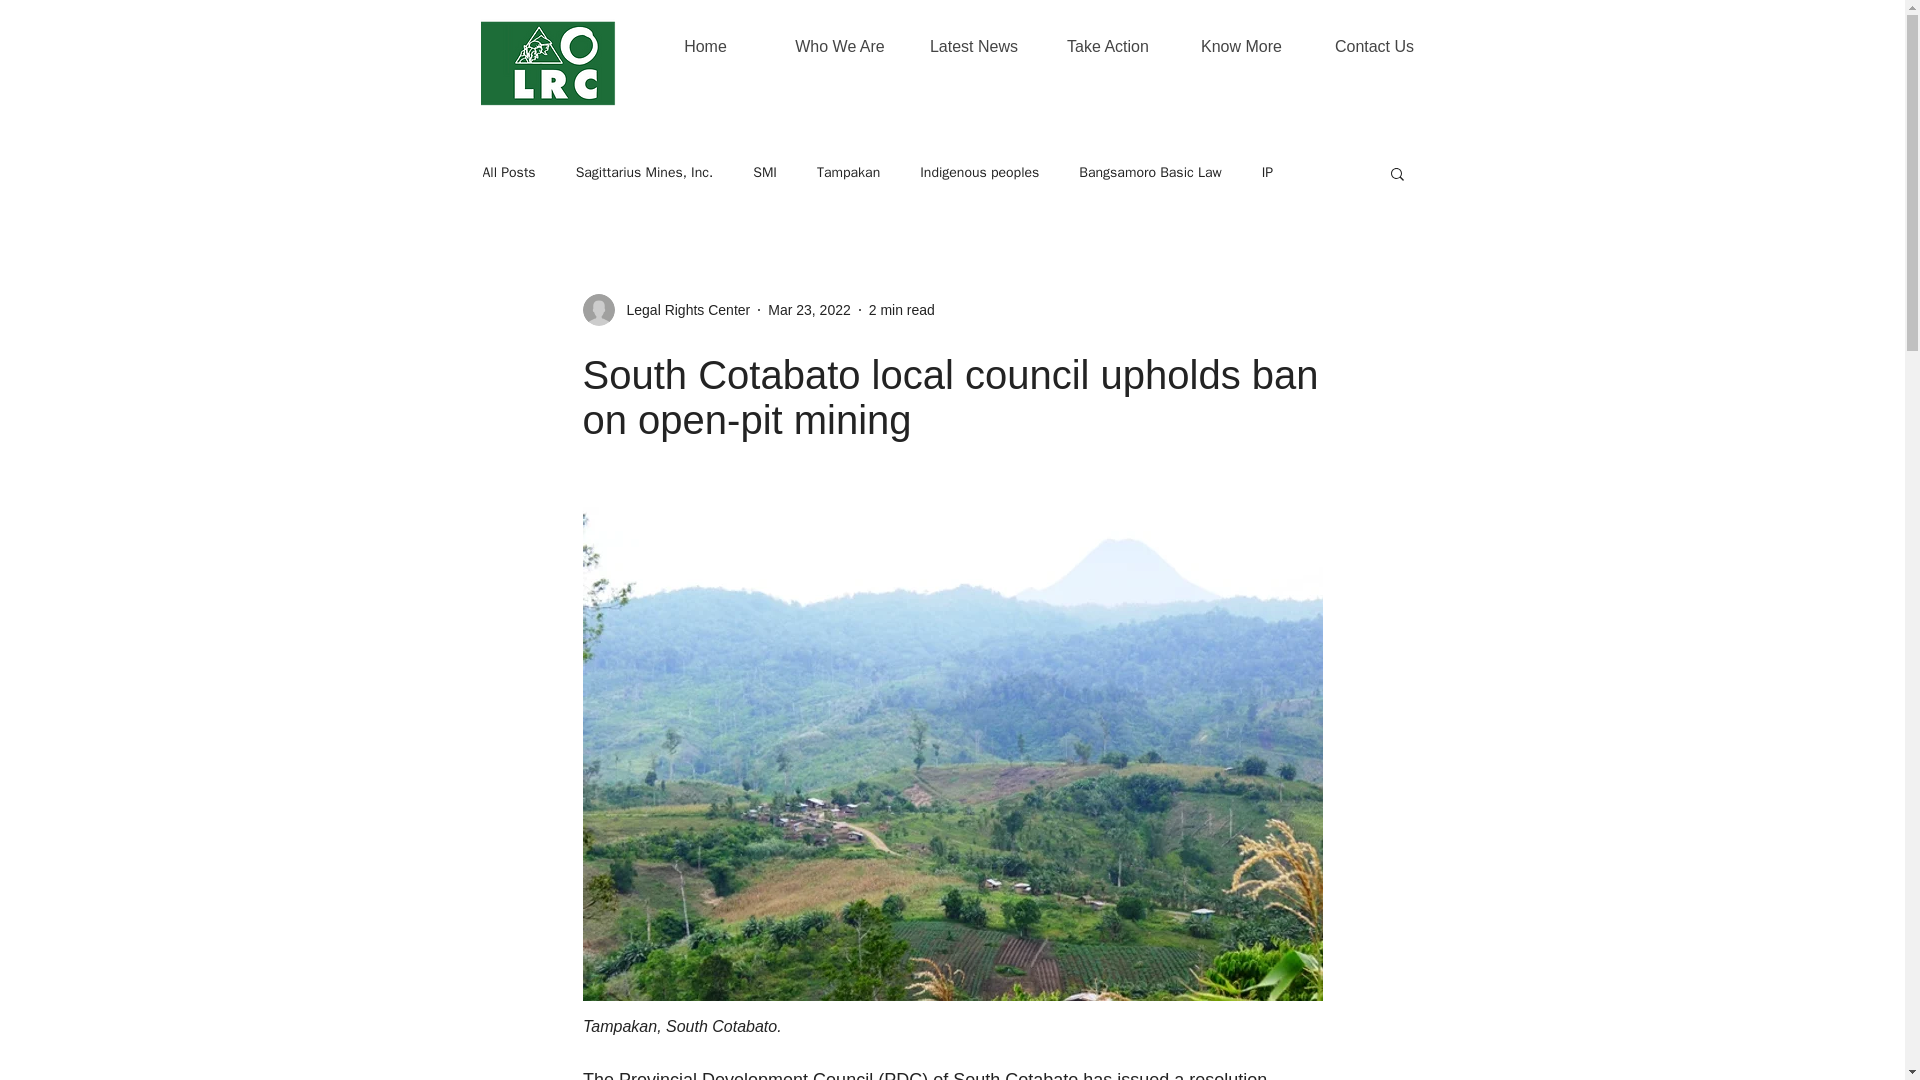 The width and height of the screenshot is (1920, 1080). What do you see at coordinates (1150, 173) in the screenshot?
I see `Bangsamoro Basic Law` at bounding box center [1150, 173].